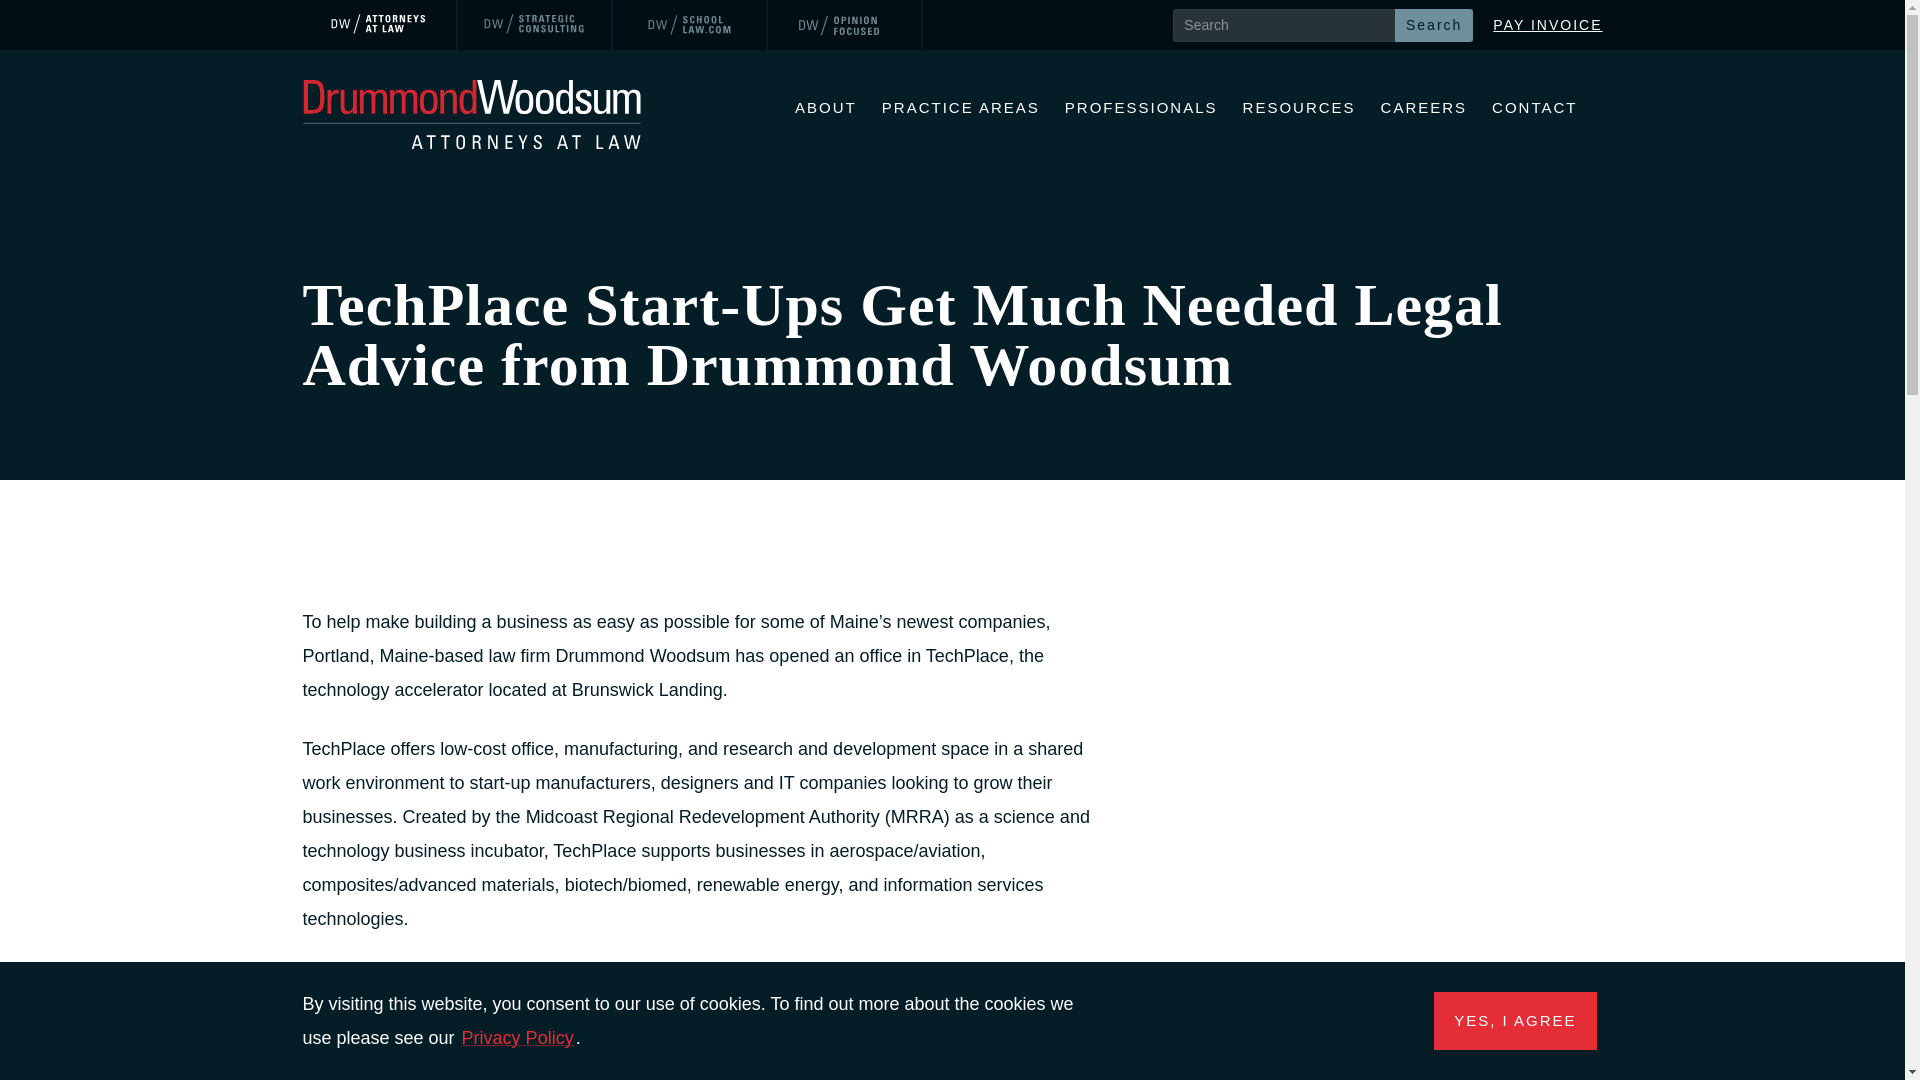 The height and width of the screenshot is (1080, 1920). What do you see at coordinates (1547, 24) in the screenshot?
I see `PAY INVOICE` at bounding box center [1547, 24].